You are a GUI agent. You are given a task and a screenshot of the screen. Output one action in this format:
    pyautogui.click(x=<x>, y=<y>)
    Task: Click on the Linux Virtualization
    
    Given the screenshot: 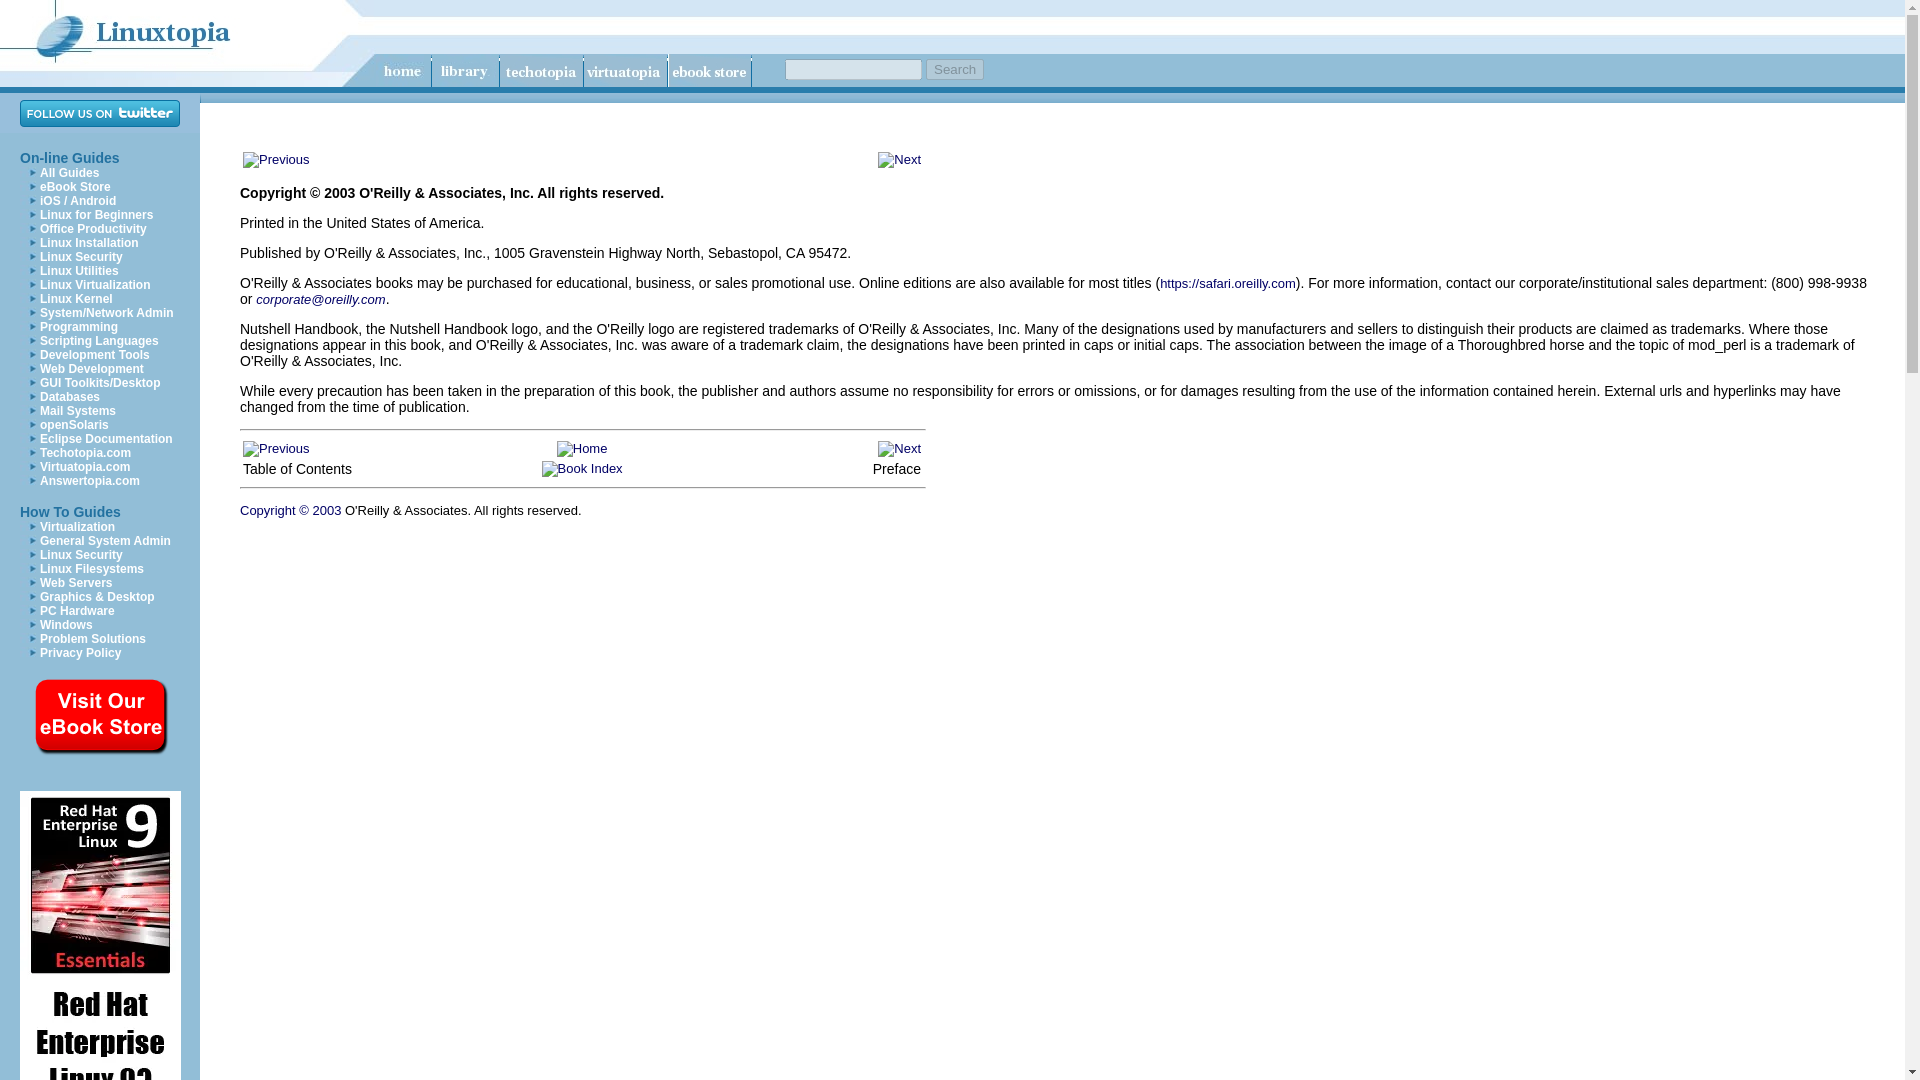 What is the action you would take?
    pyautogui.click(x=94, y=284)
    